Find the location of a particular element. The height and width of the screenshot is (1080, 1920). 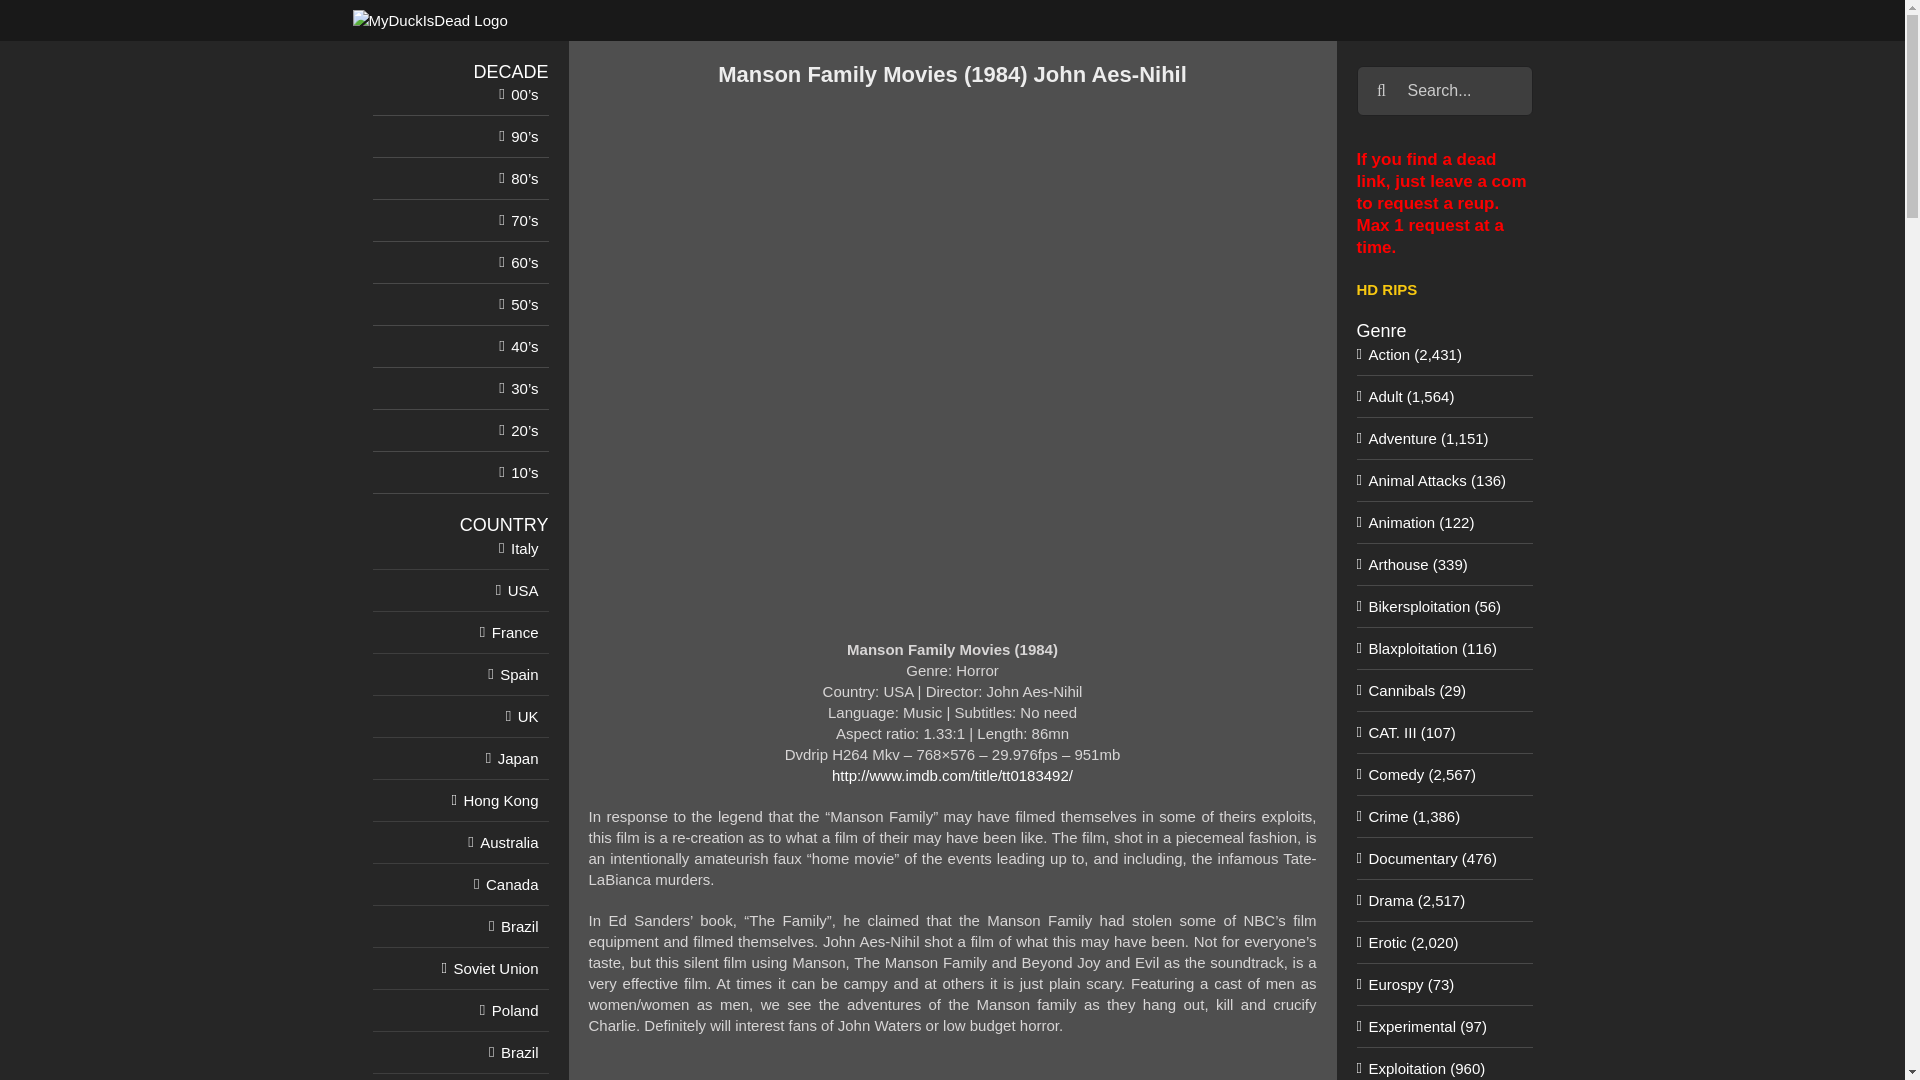

Japan is located at coordinates (518, 758).